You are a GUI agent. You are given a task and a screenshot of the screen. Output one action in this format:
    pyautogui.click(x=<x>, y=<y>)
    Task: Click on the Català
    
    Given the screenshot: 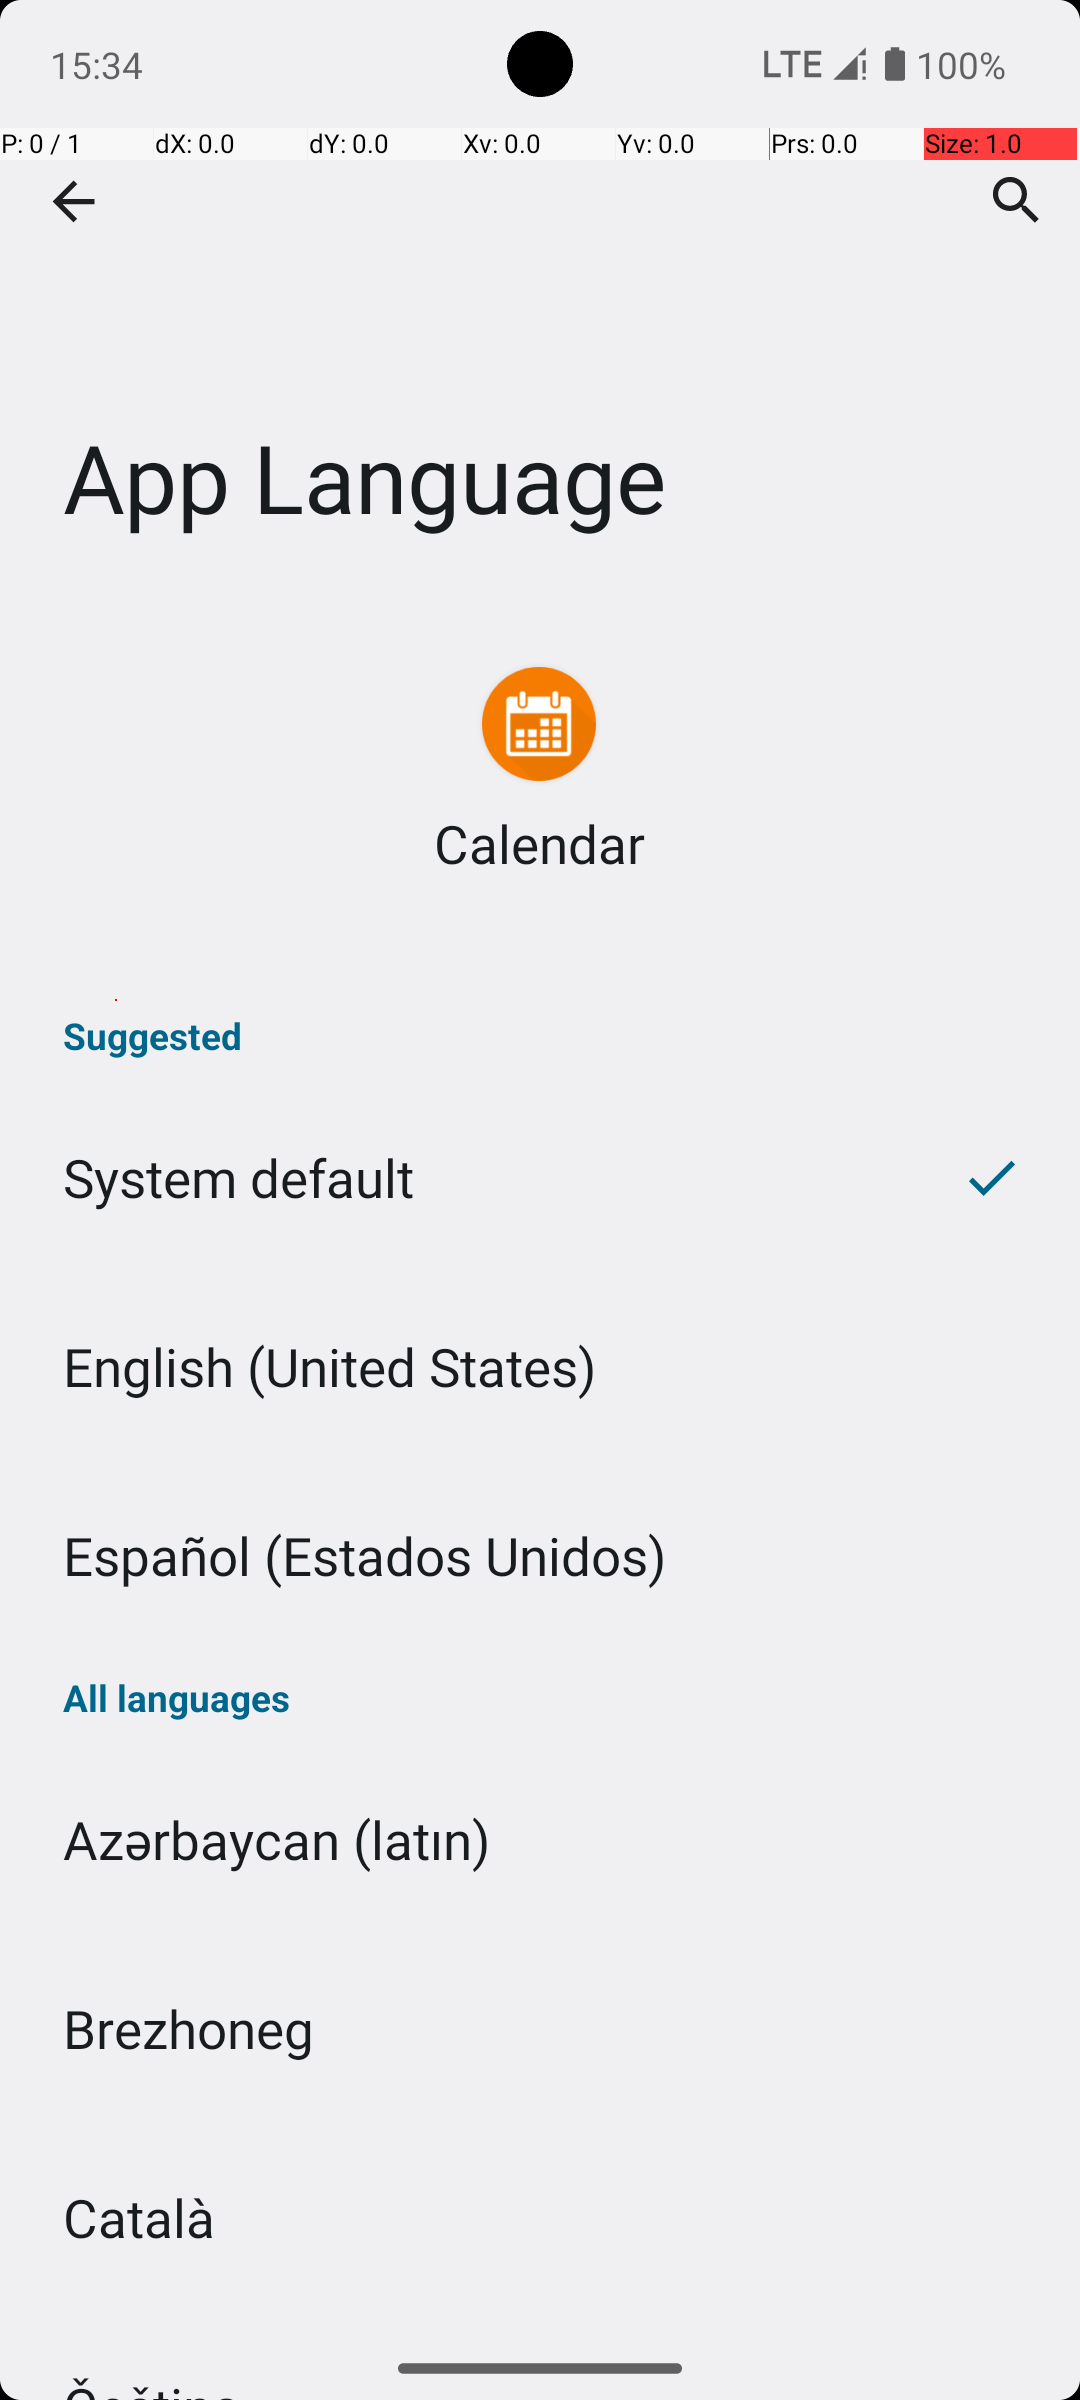 What is the action you would take?
    pyautogui.click(x=540, y=2218)
    